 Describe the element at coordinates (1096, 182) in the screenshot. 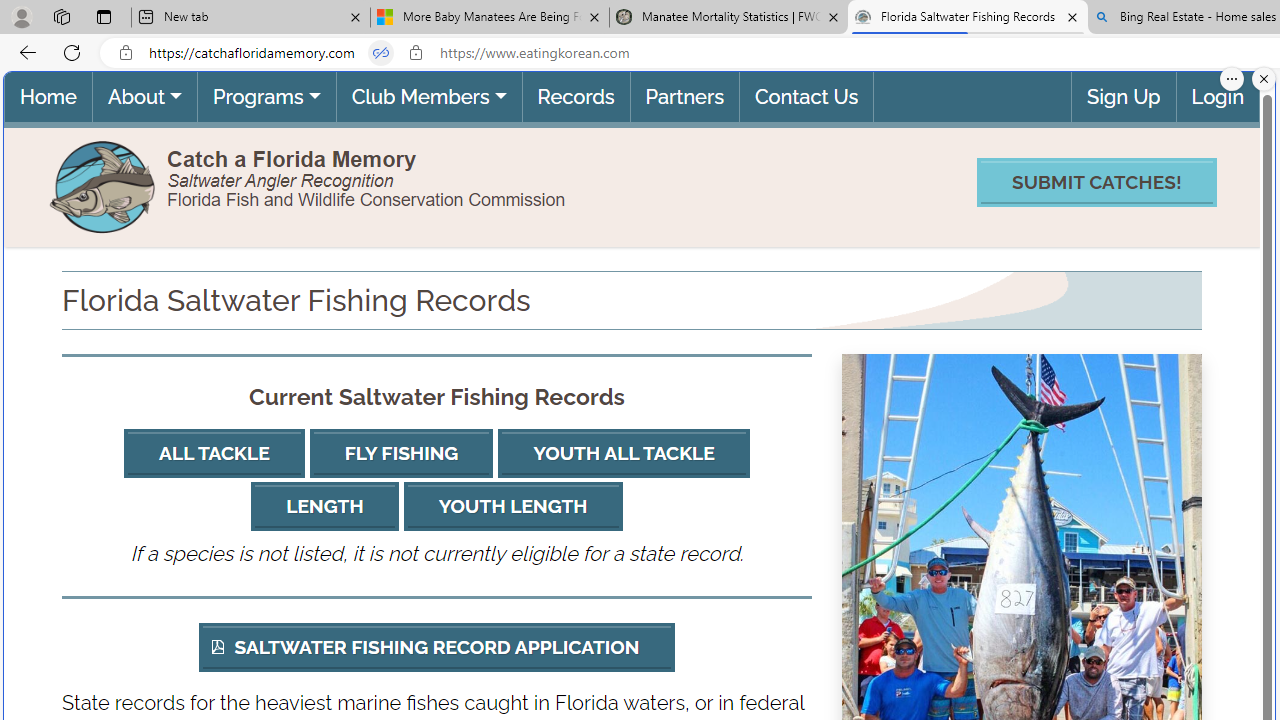

I see `SUBMIT CATCHES!` at that location.